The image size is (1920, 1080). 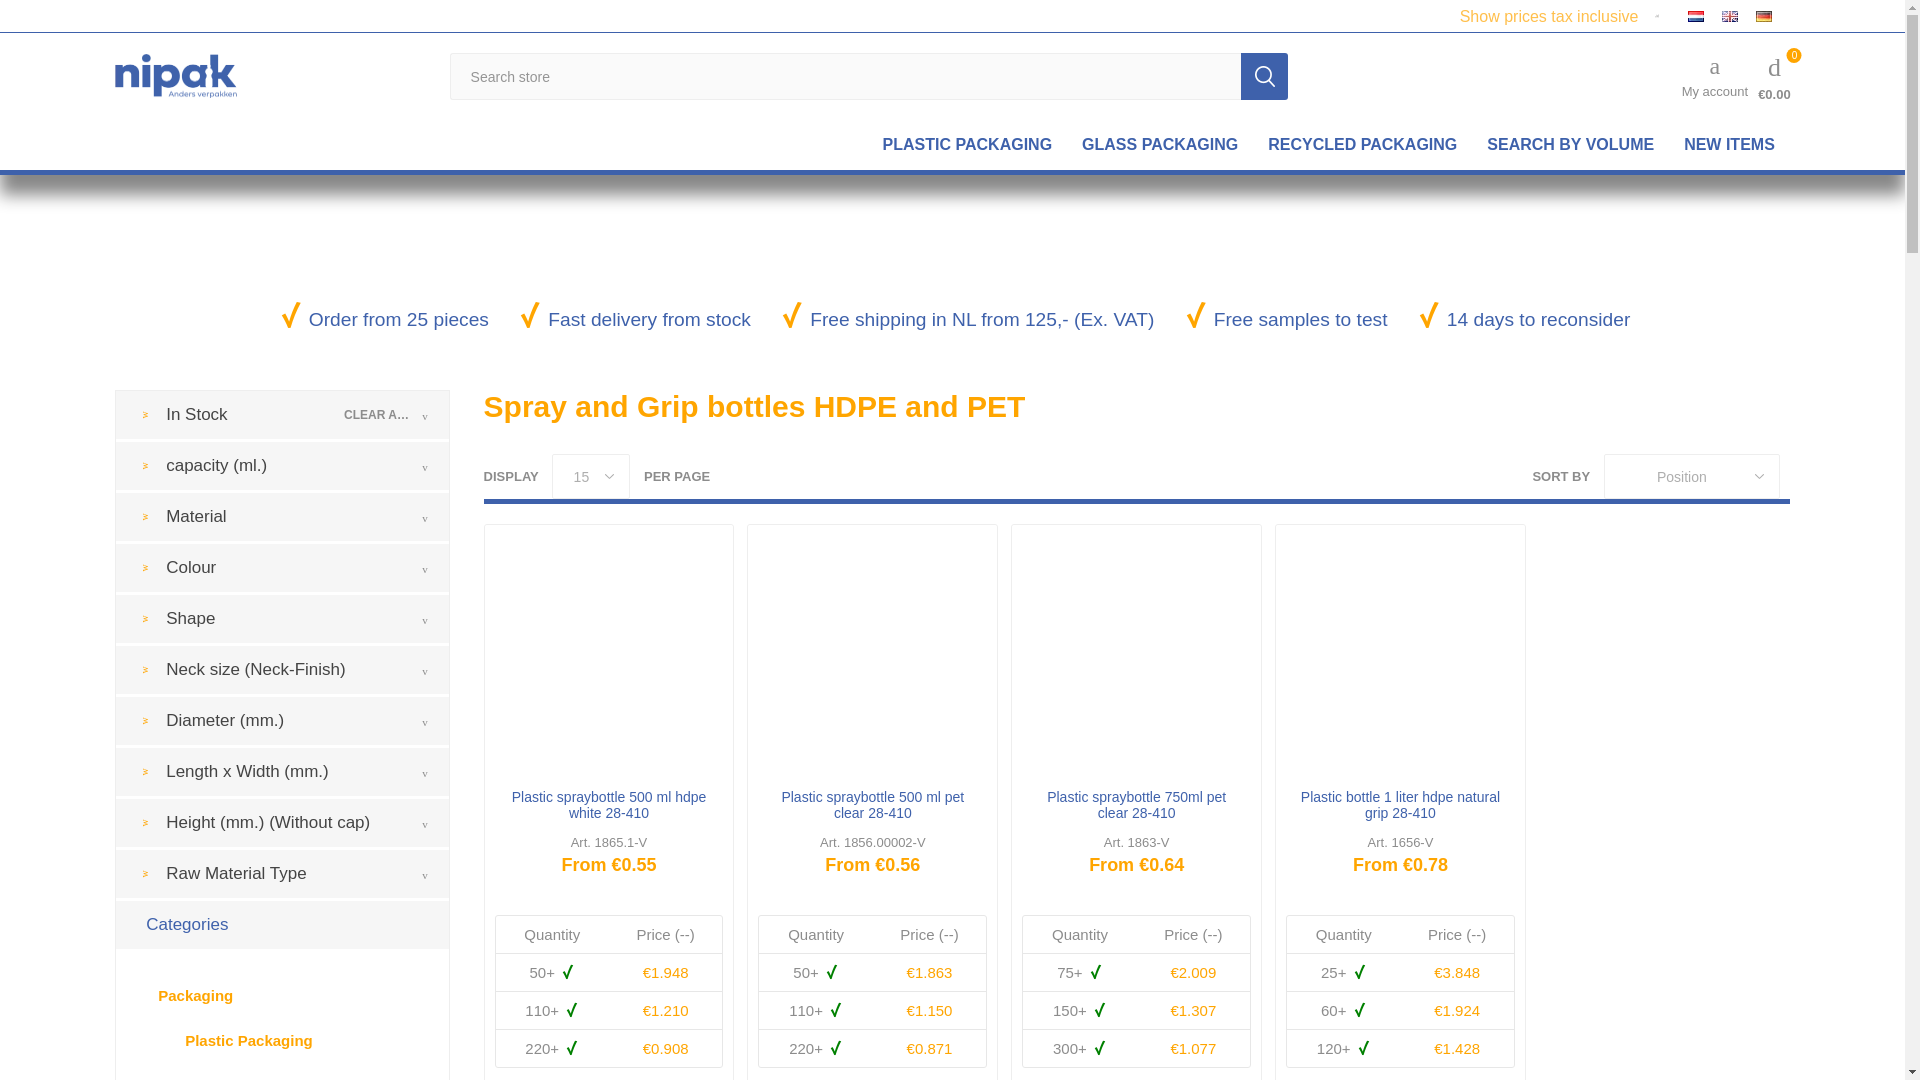 What do you see at coordinates (1730, 16) in the screenshot?
I see `English` at bounding box center [1730, 16].